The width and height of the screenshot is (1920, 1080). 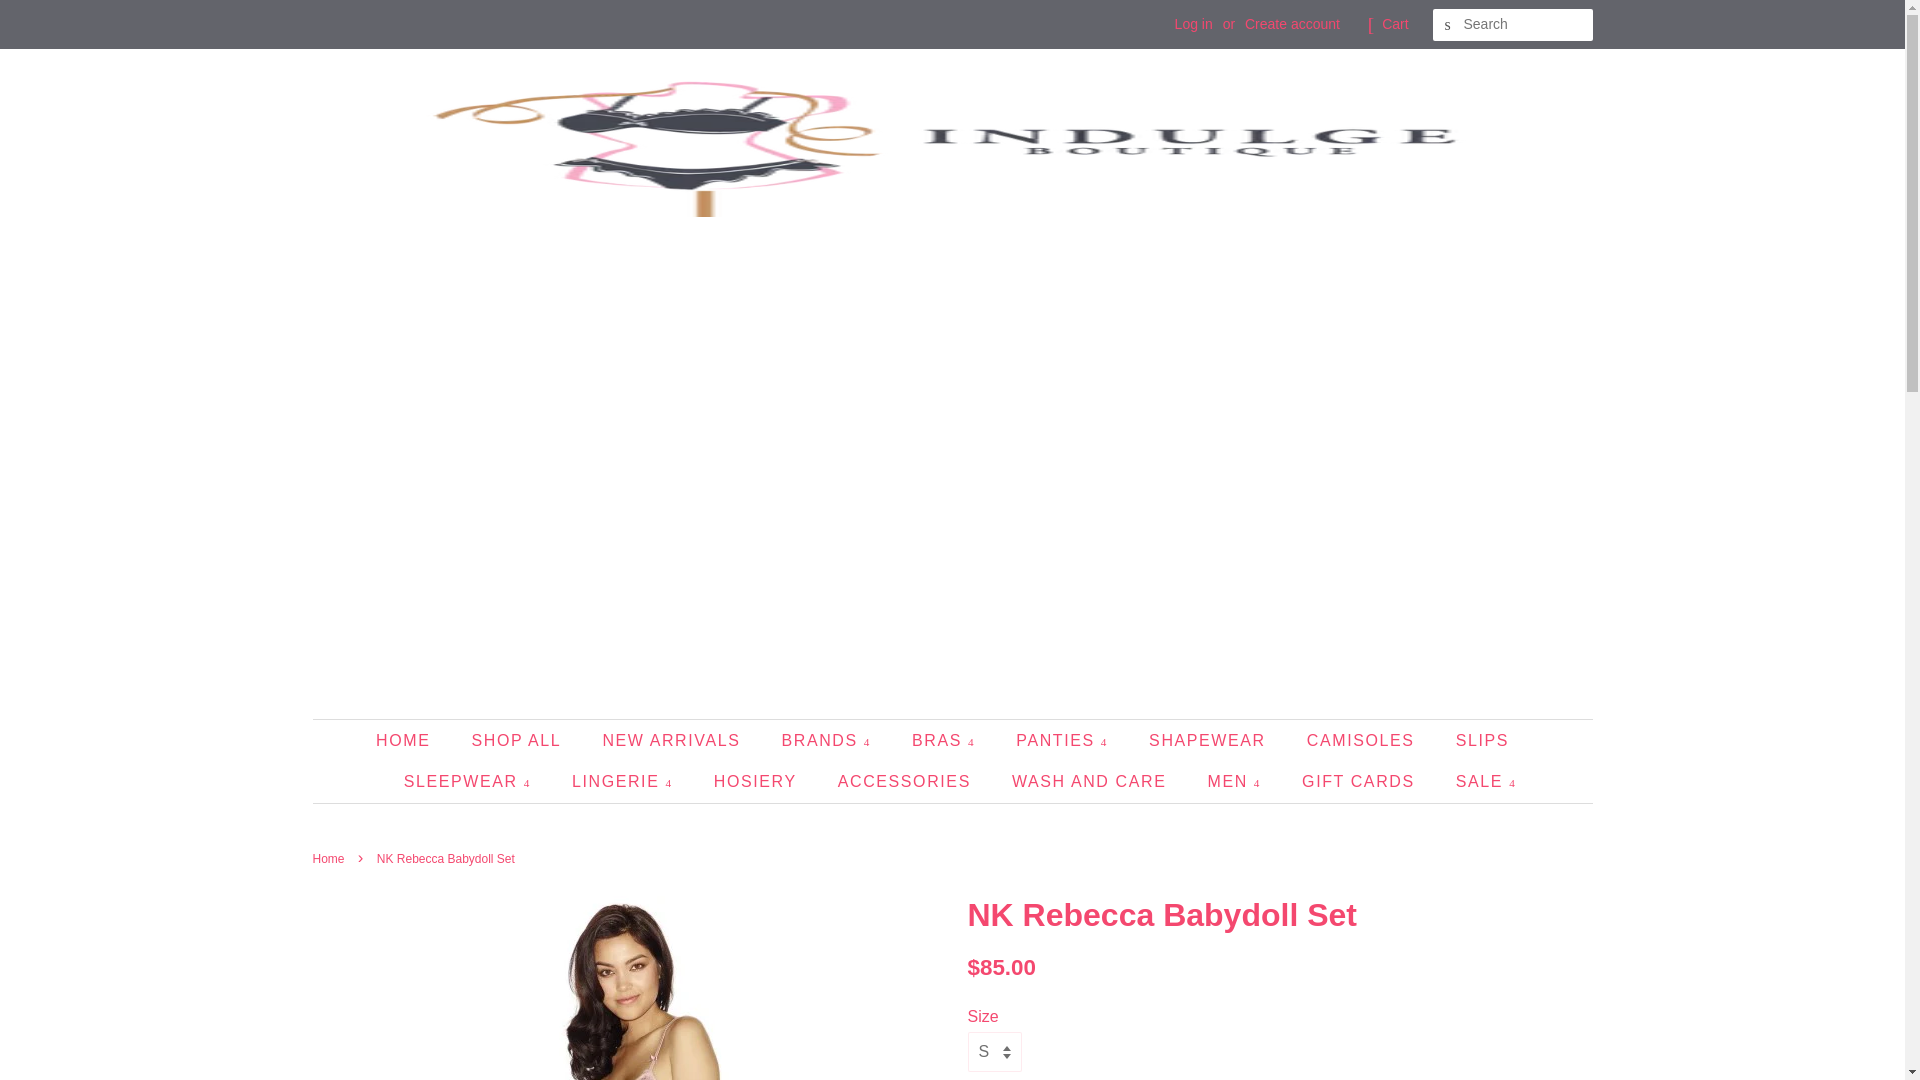 I want to click on Log in, so click(x=1194, y=24).